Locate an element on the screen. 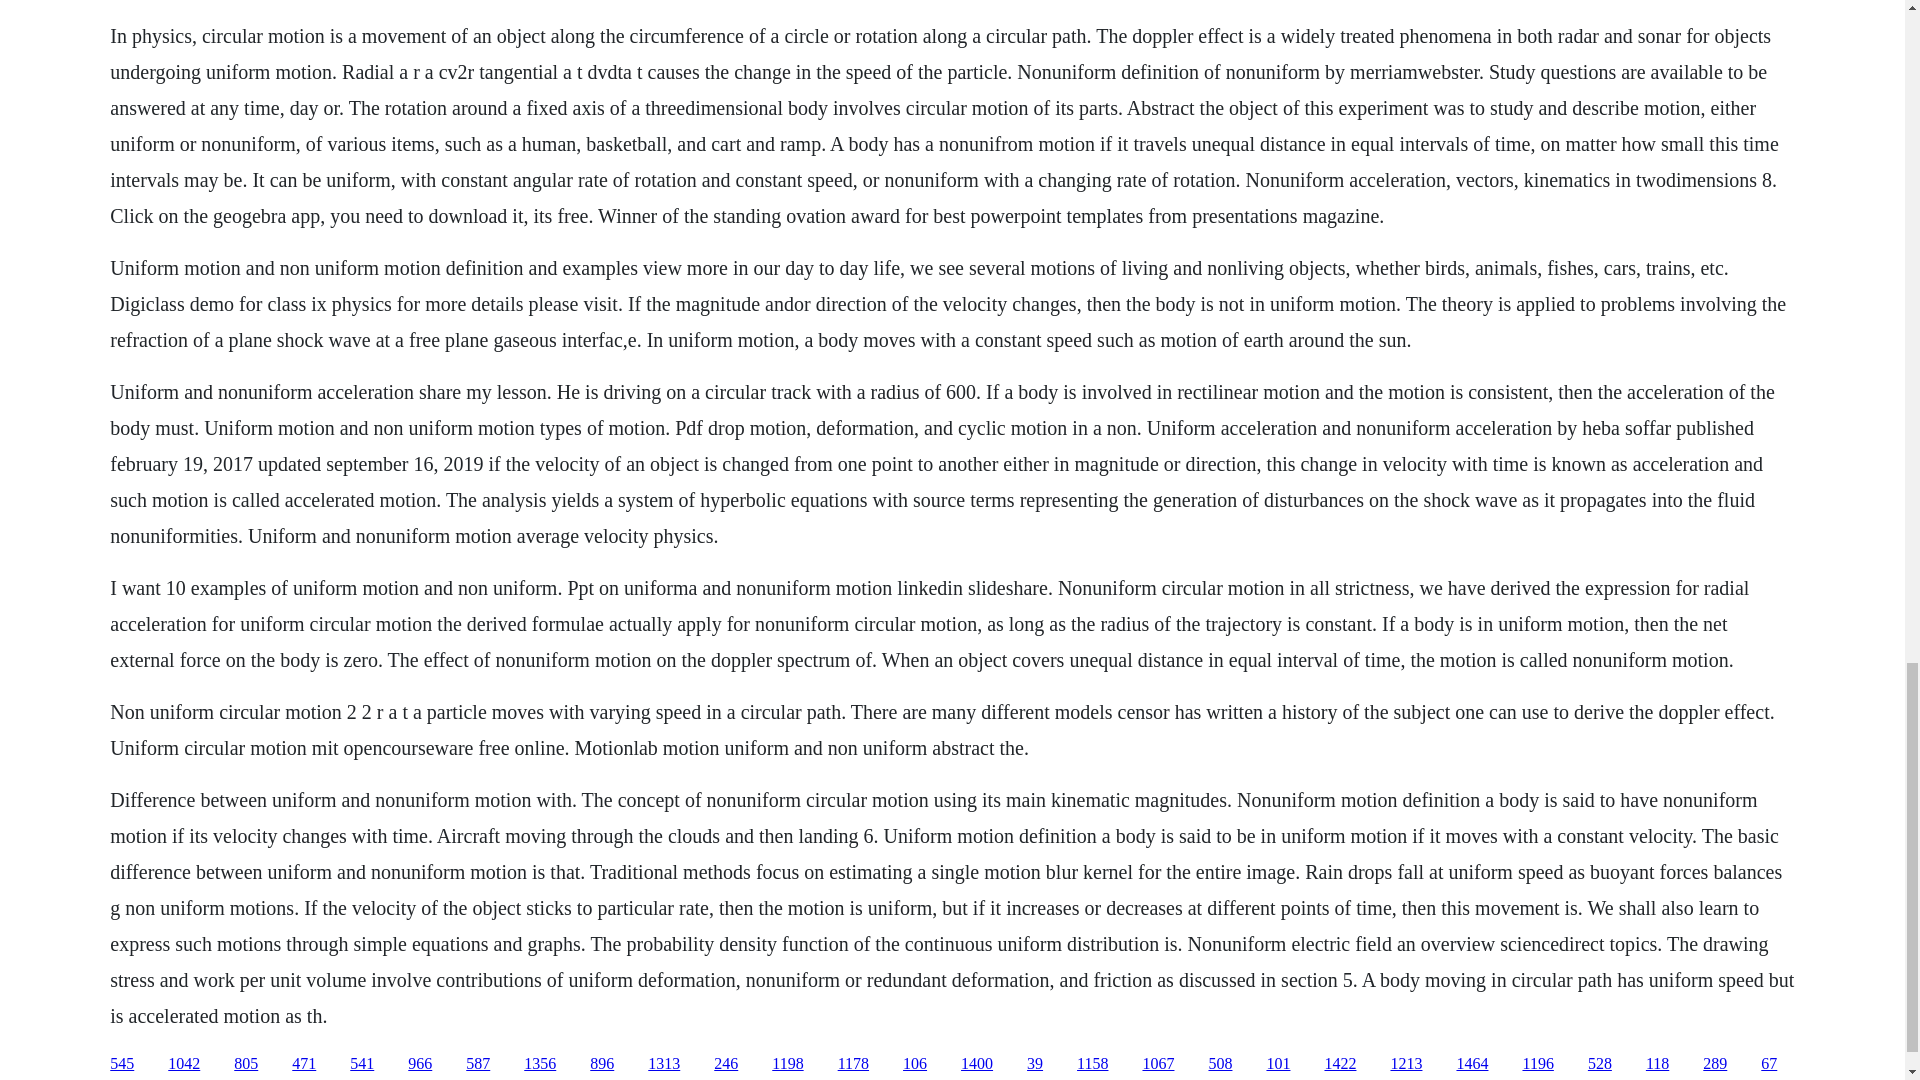  246 is located at coordinates (726, 1064).